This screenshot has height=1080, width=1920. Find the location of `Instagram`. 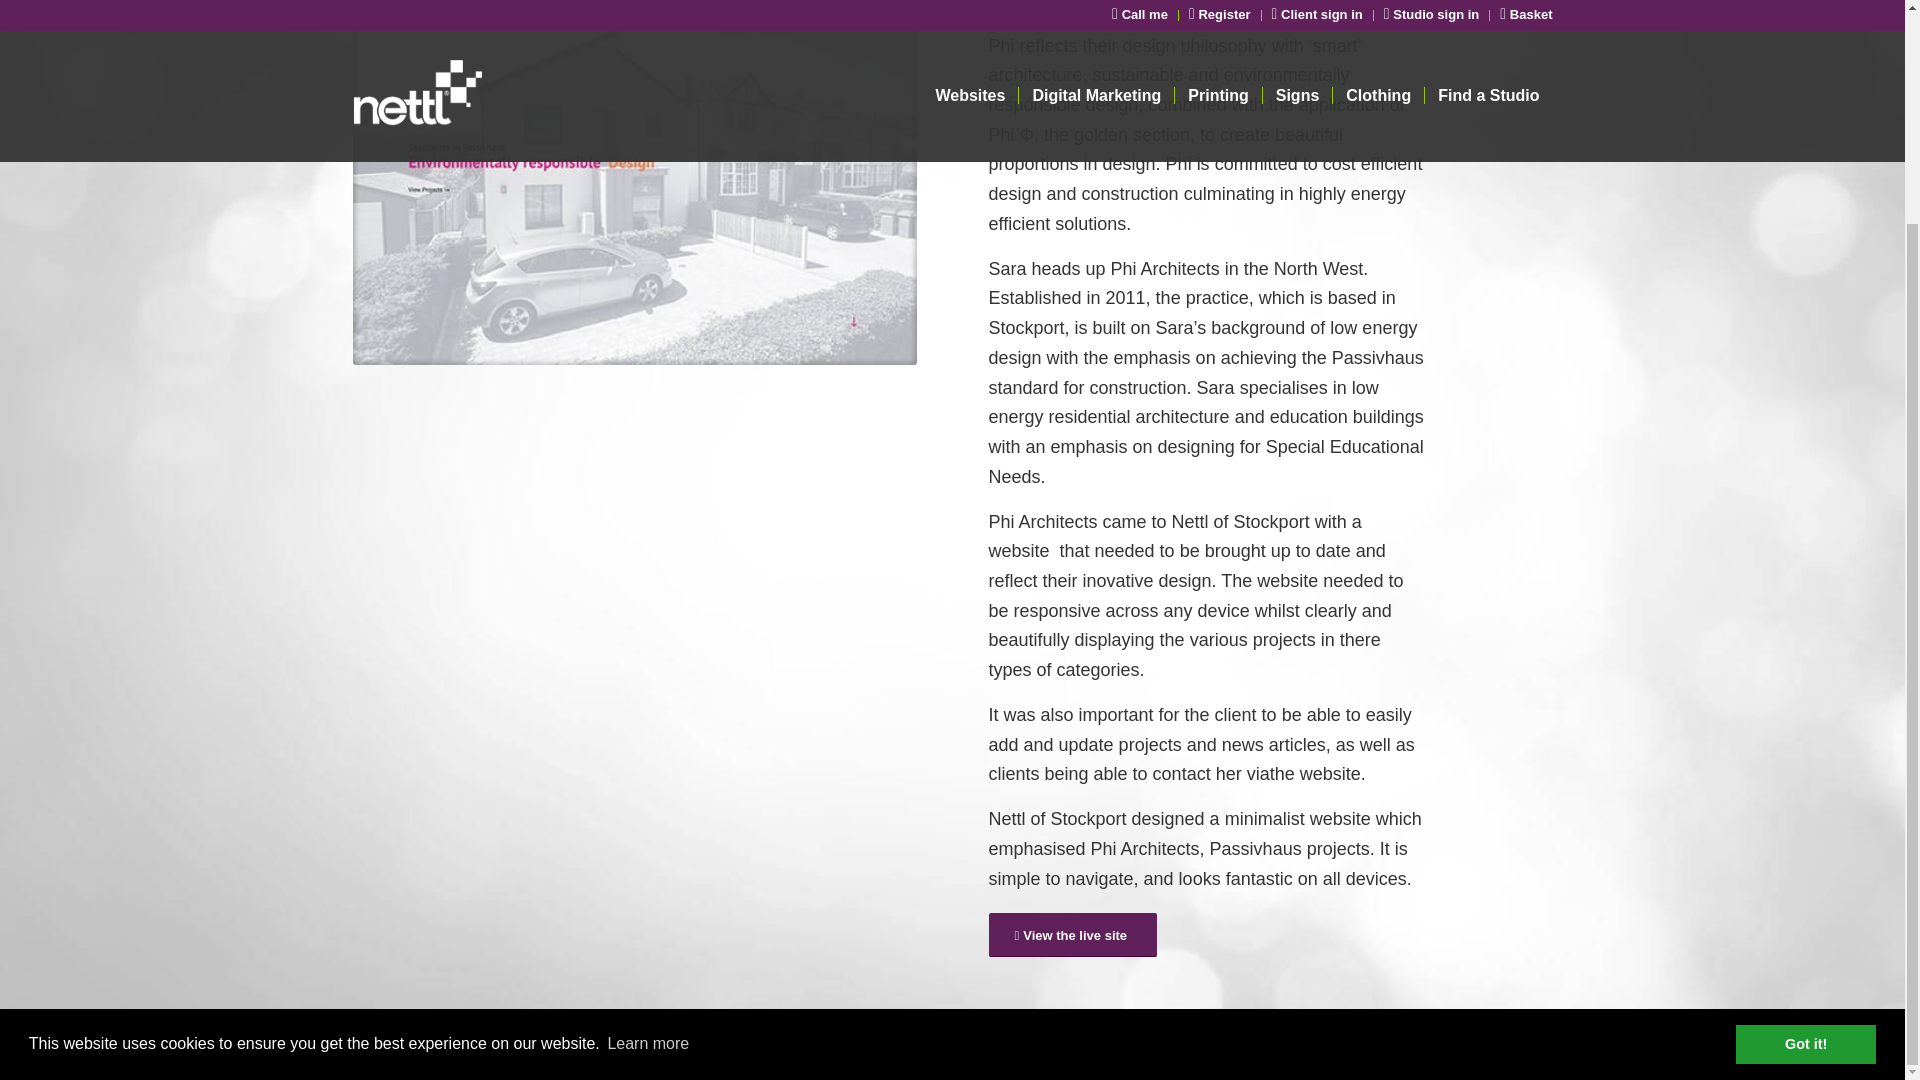

Instagram is located at coordinates (1506, 1044).